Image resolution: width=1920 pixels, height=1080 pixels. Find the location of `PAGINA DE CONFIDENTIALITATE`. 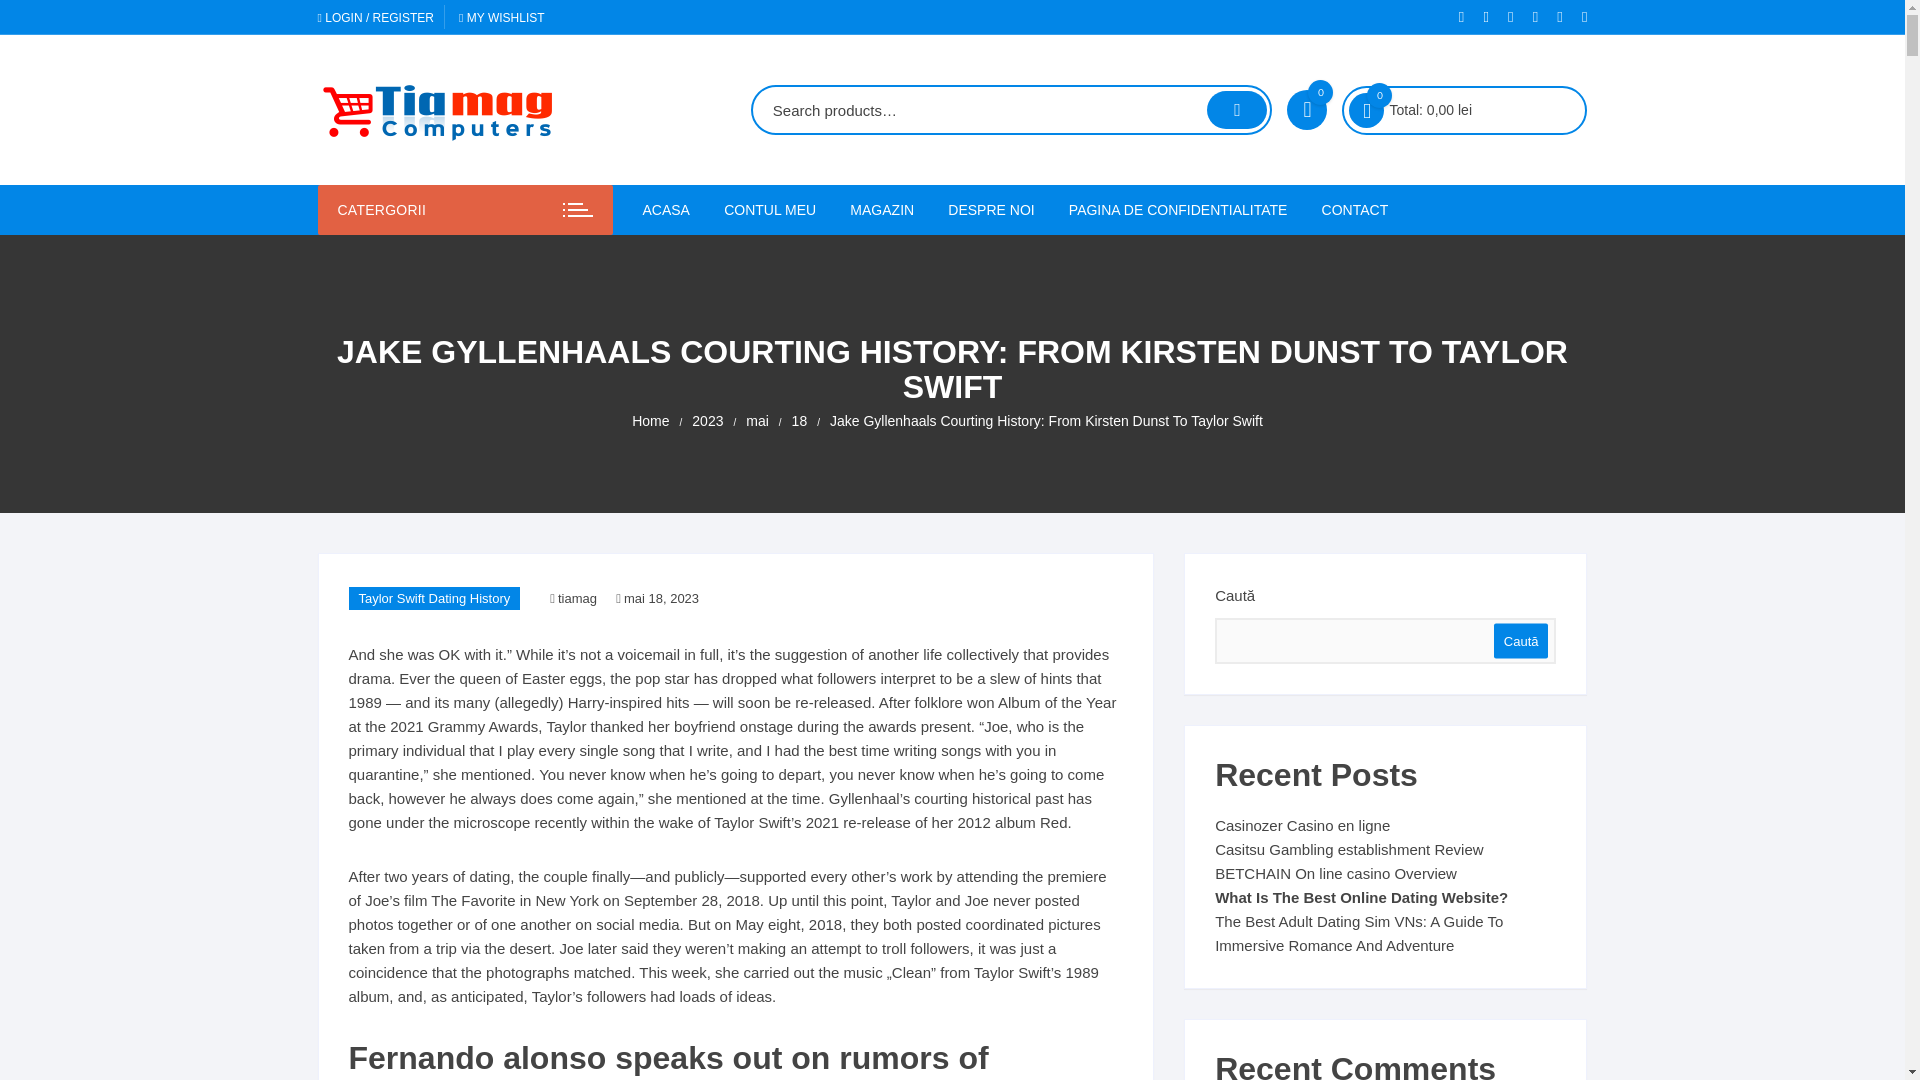

PAGINA DE CONFIDENTIALITATE is located at coordinates (1178, 210).